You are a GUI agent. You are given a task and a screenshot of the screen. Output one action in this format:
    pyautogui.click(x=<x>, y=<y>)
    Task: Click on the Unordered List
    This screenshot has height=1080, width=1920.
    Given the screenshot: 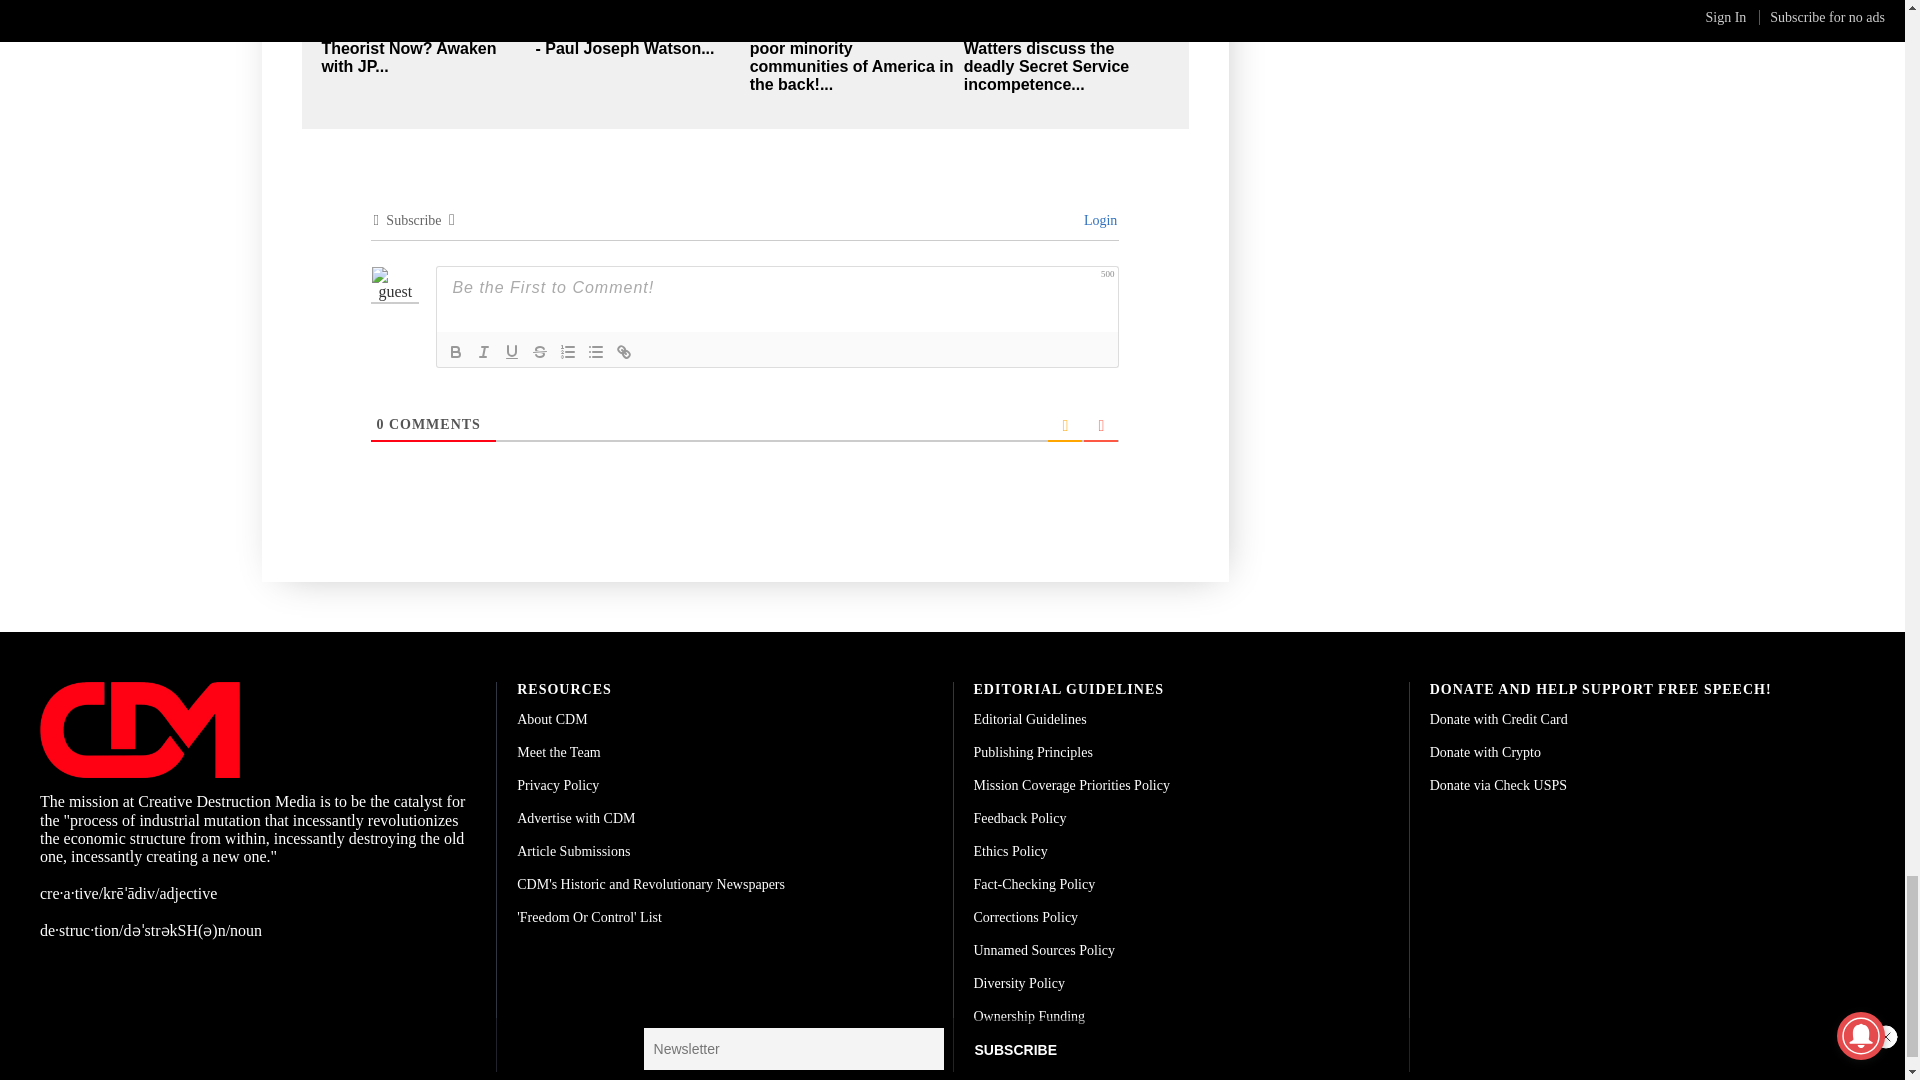 What is the action you would take?
    pyautogui.click(x=596, y=352)
    